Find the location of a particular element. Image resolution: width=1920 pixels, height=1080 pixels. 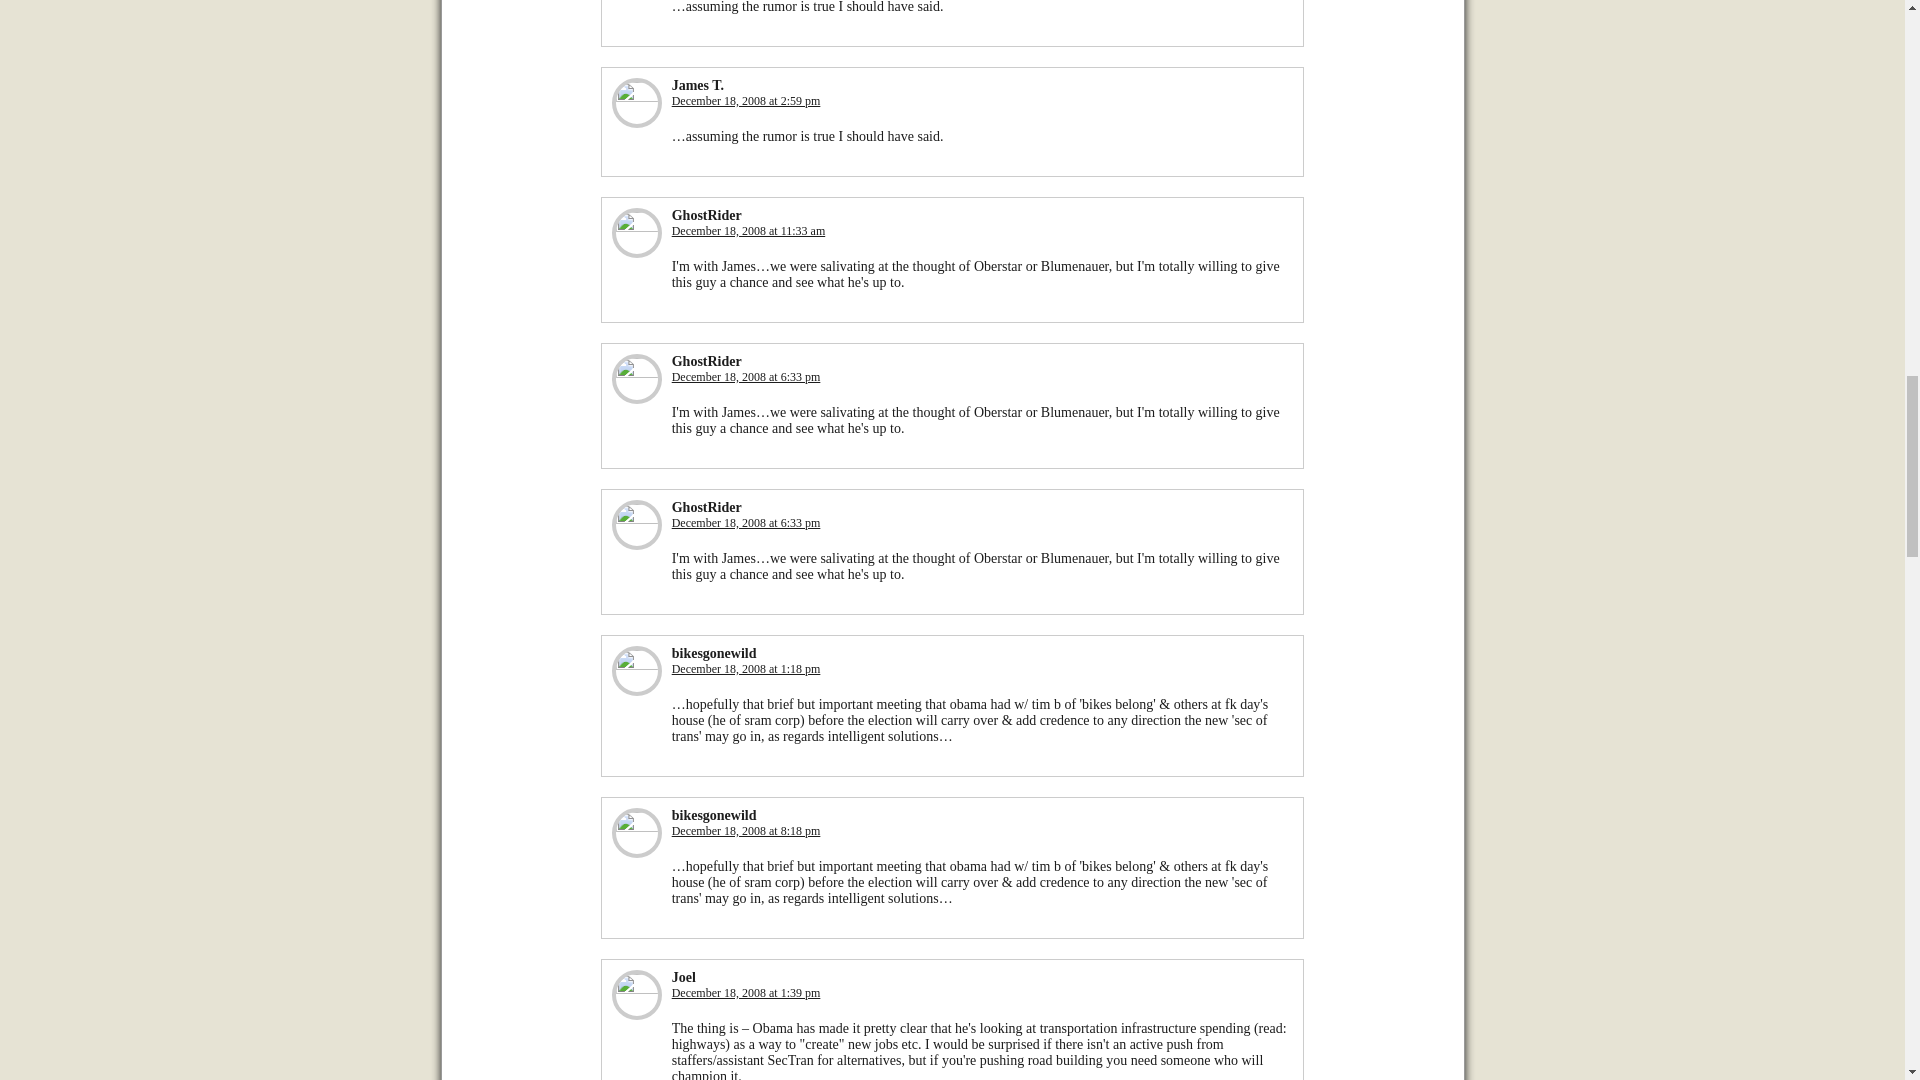

December 18, 2008 at 1:39 pm is located at coordinates (746, 993).